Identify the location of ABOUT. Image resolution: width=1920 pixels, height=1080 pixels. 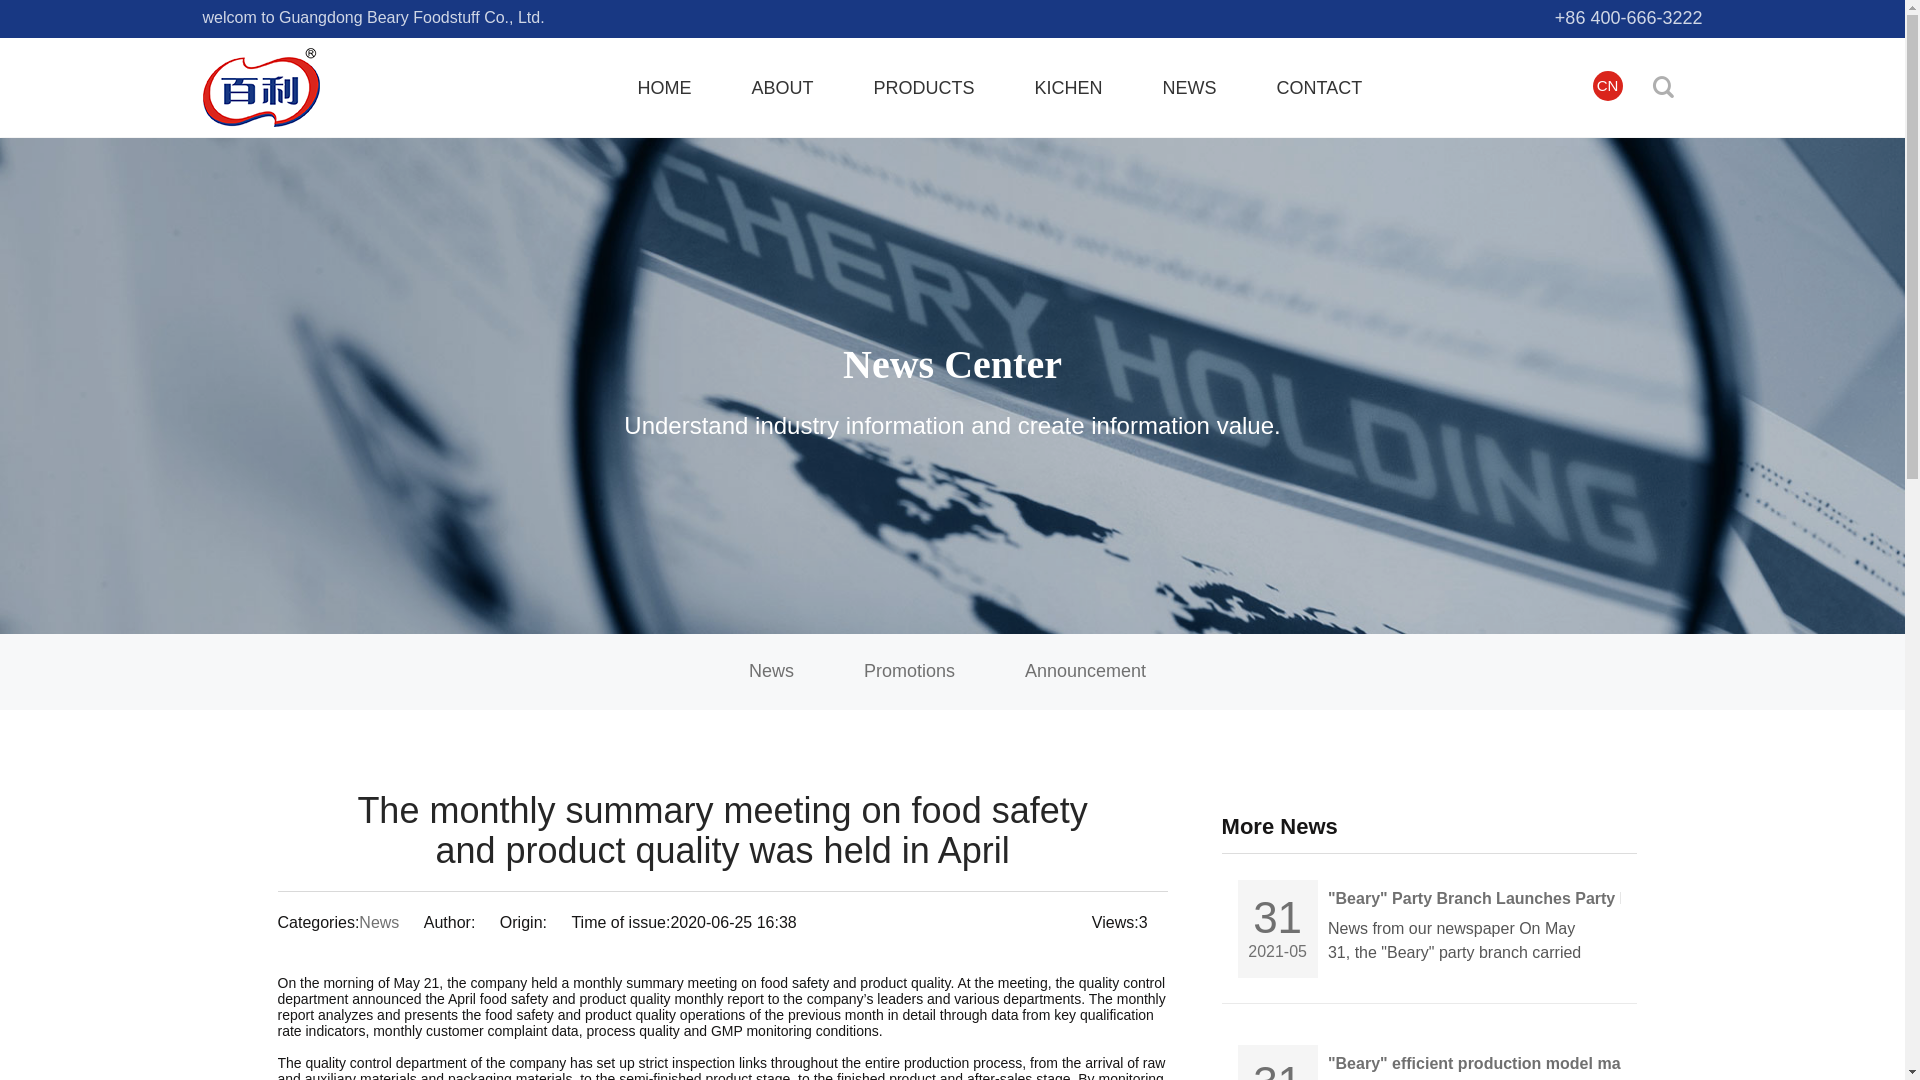
(782, 88).